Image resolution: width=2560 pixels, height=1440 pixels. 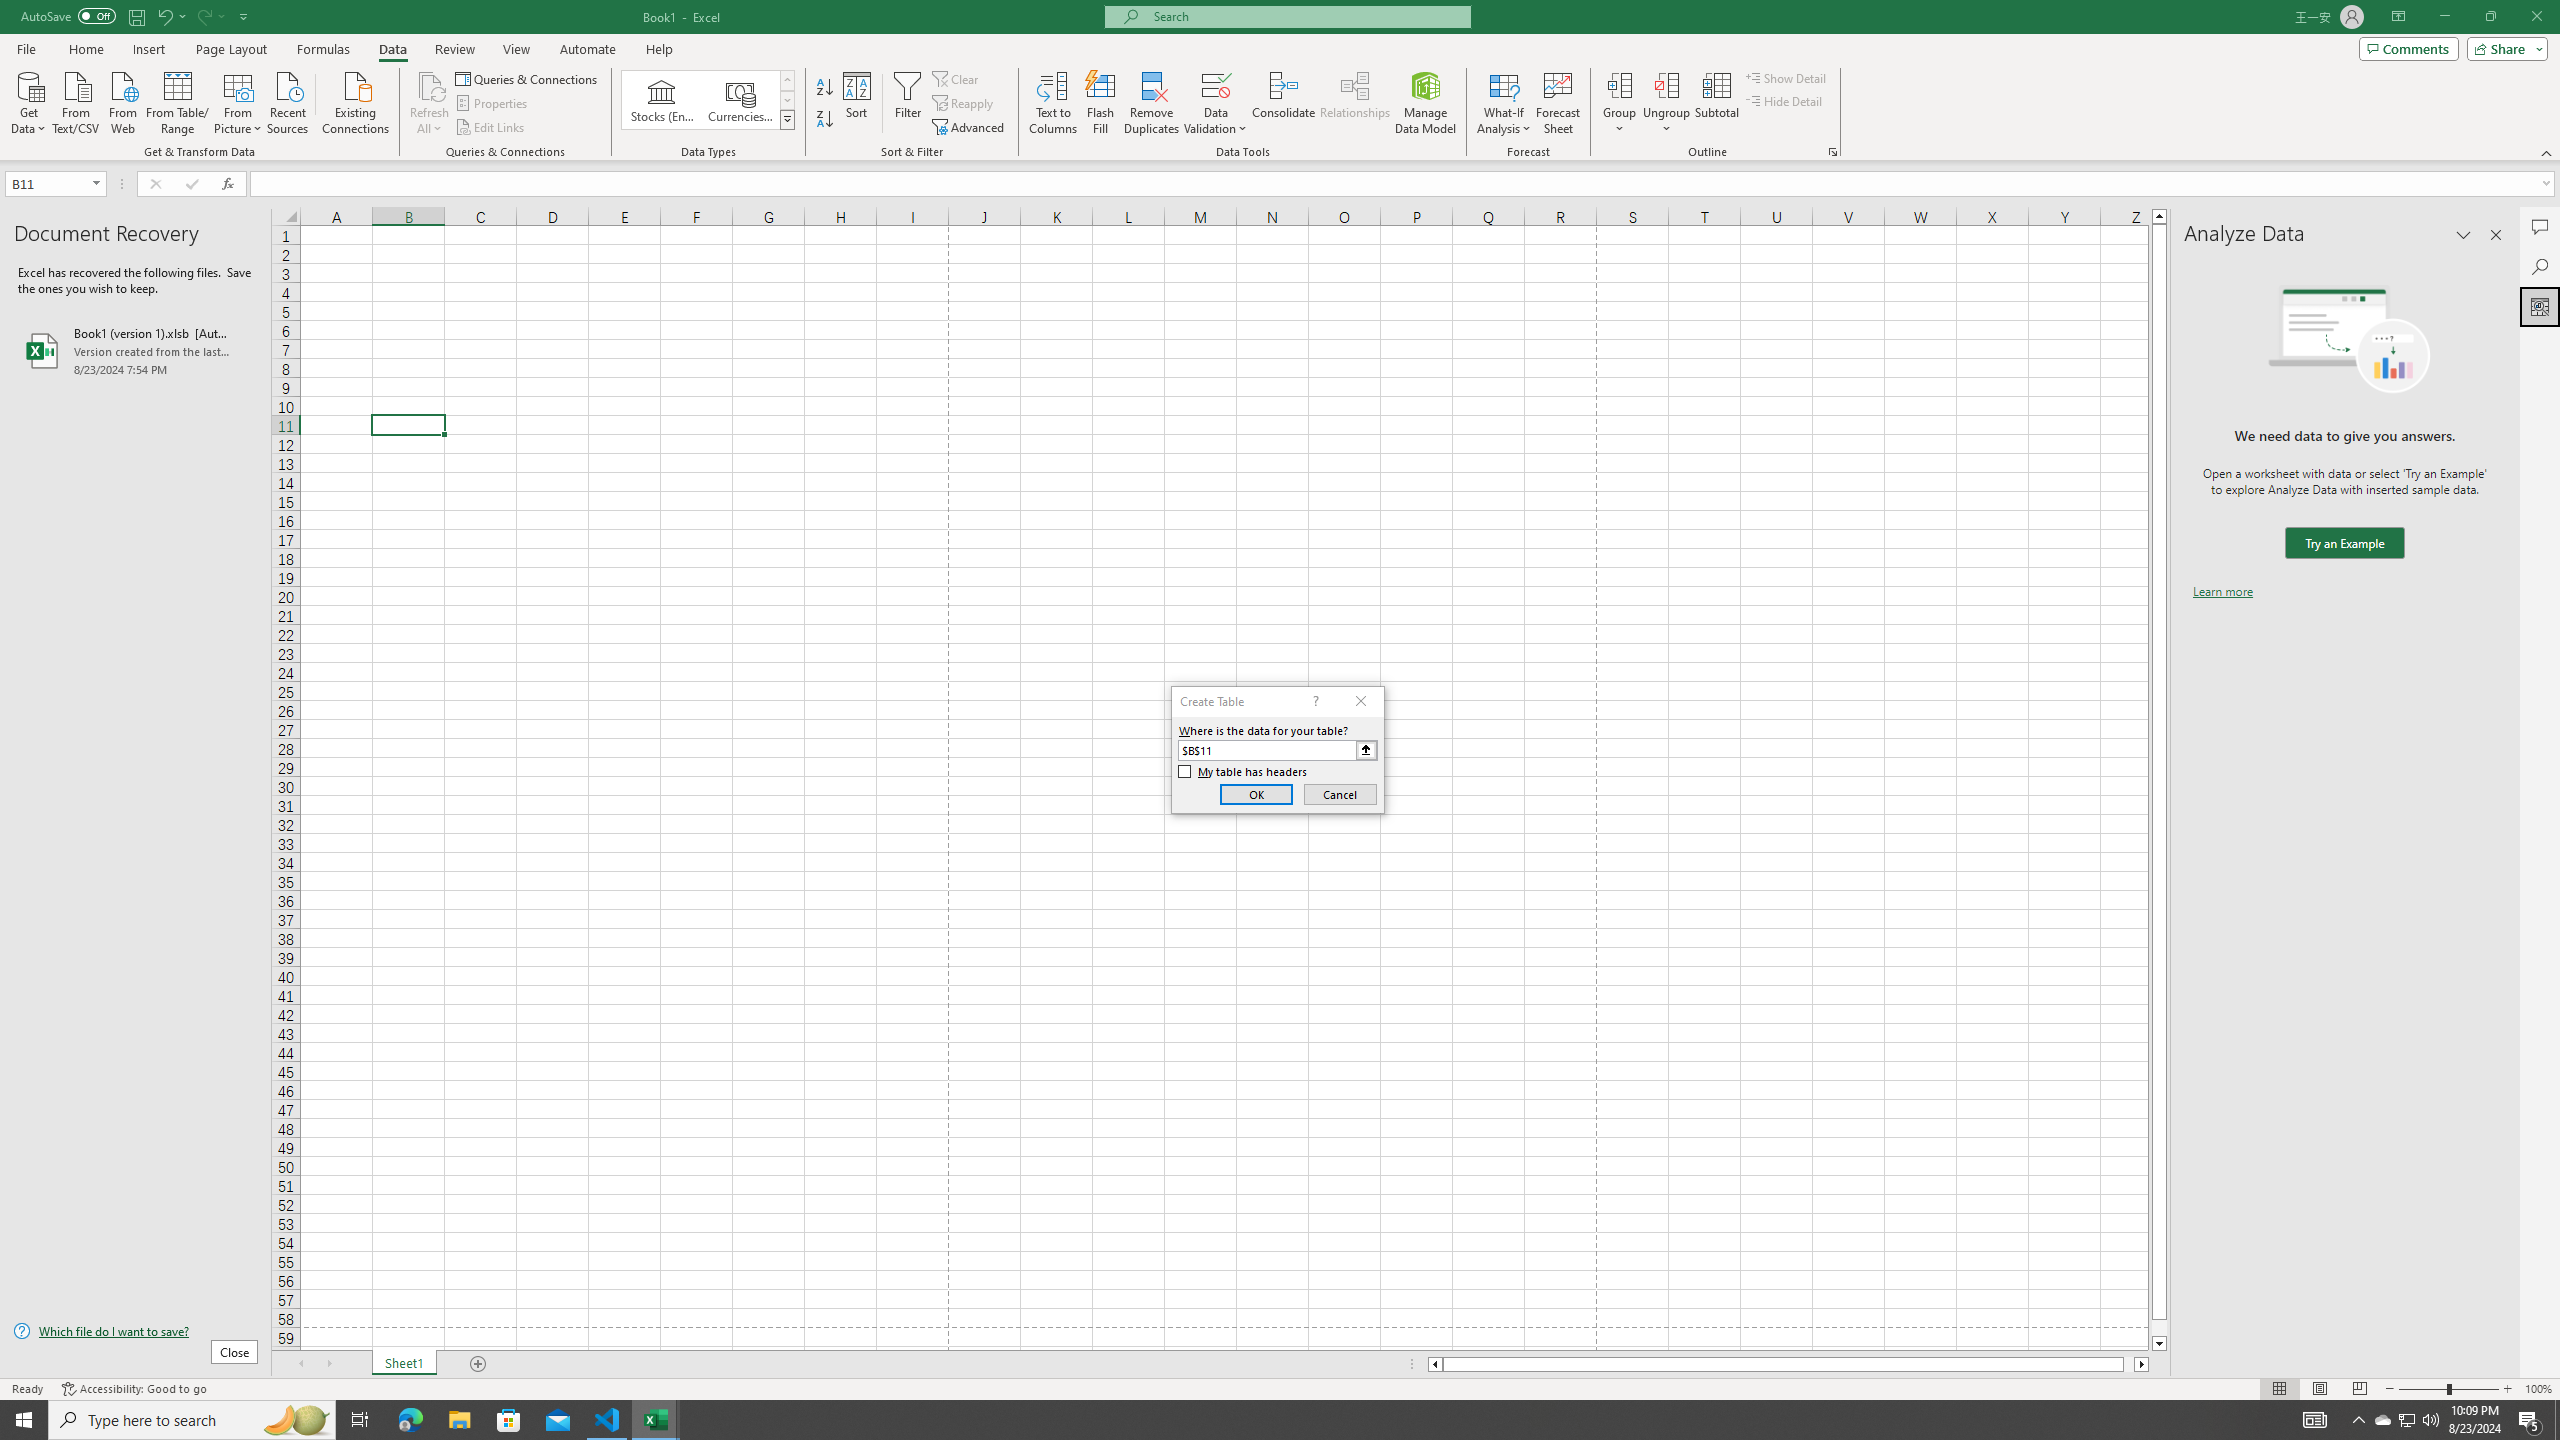 What do you see at coordinates (300, 1364) in the screenshot?
I see `Scroll Left` at bounding box center [300, 1364].